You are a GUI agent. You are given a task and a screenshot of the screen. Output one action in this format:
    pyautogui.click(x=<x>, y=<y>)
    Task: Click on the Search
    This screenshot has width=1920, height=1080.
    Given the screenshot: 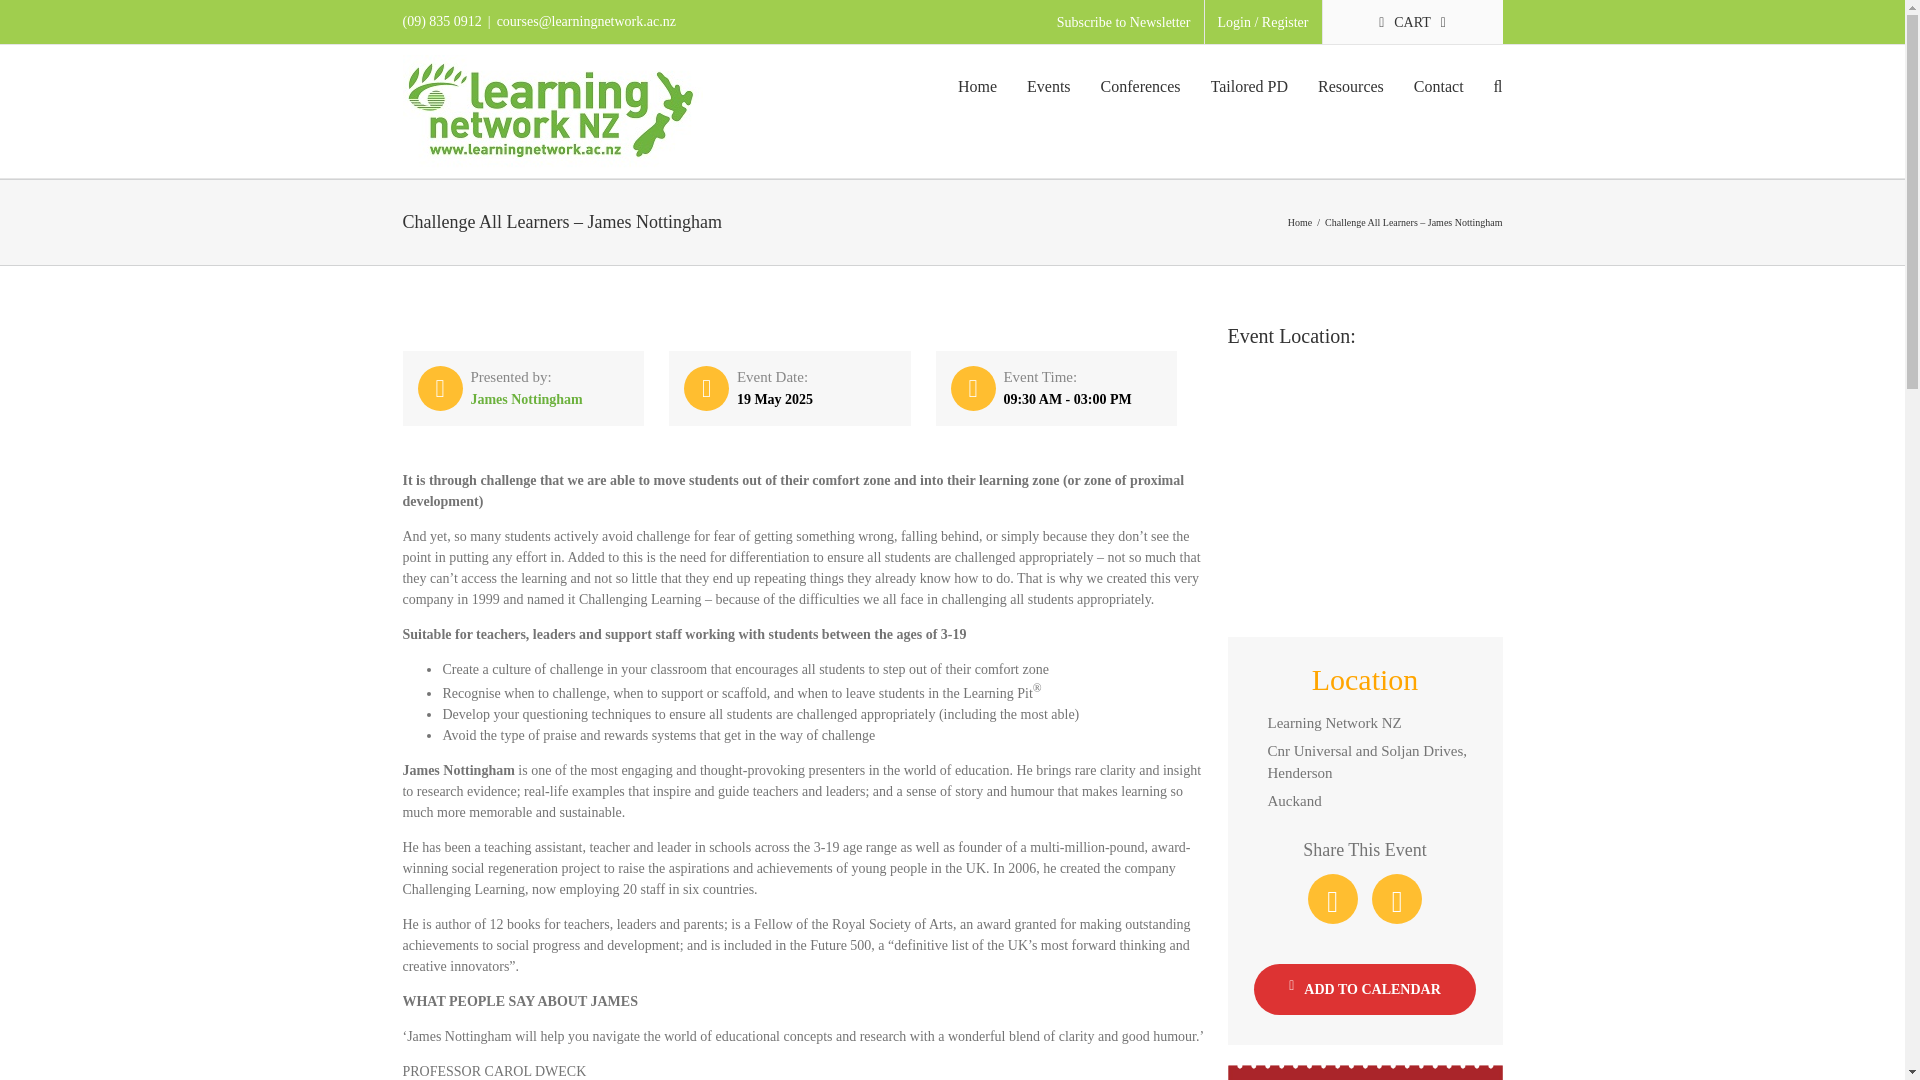 What is the action you would take?
    pyautogui.click(x=1498, y=86)
    